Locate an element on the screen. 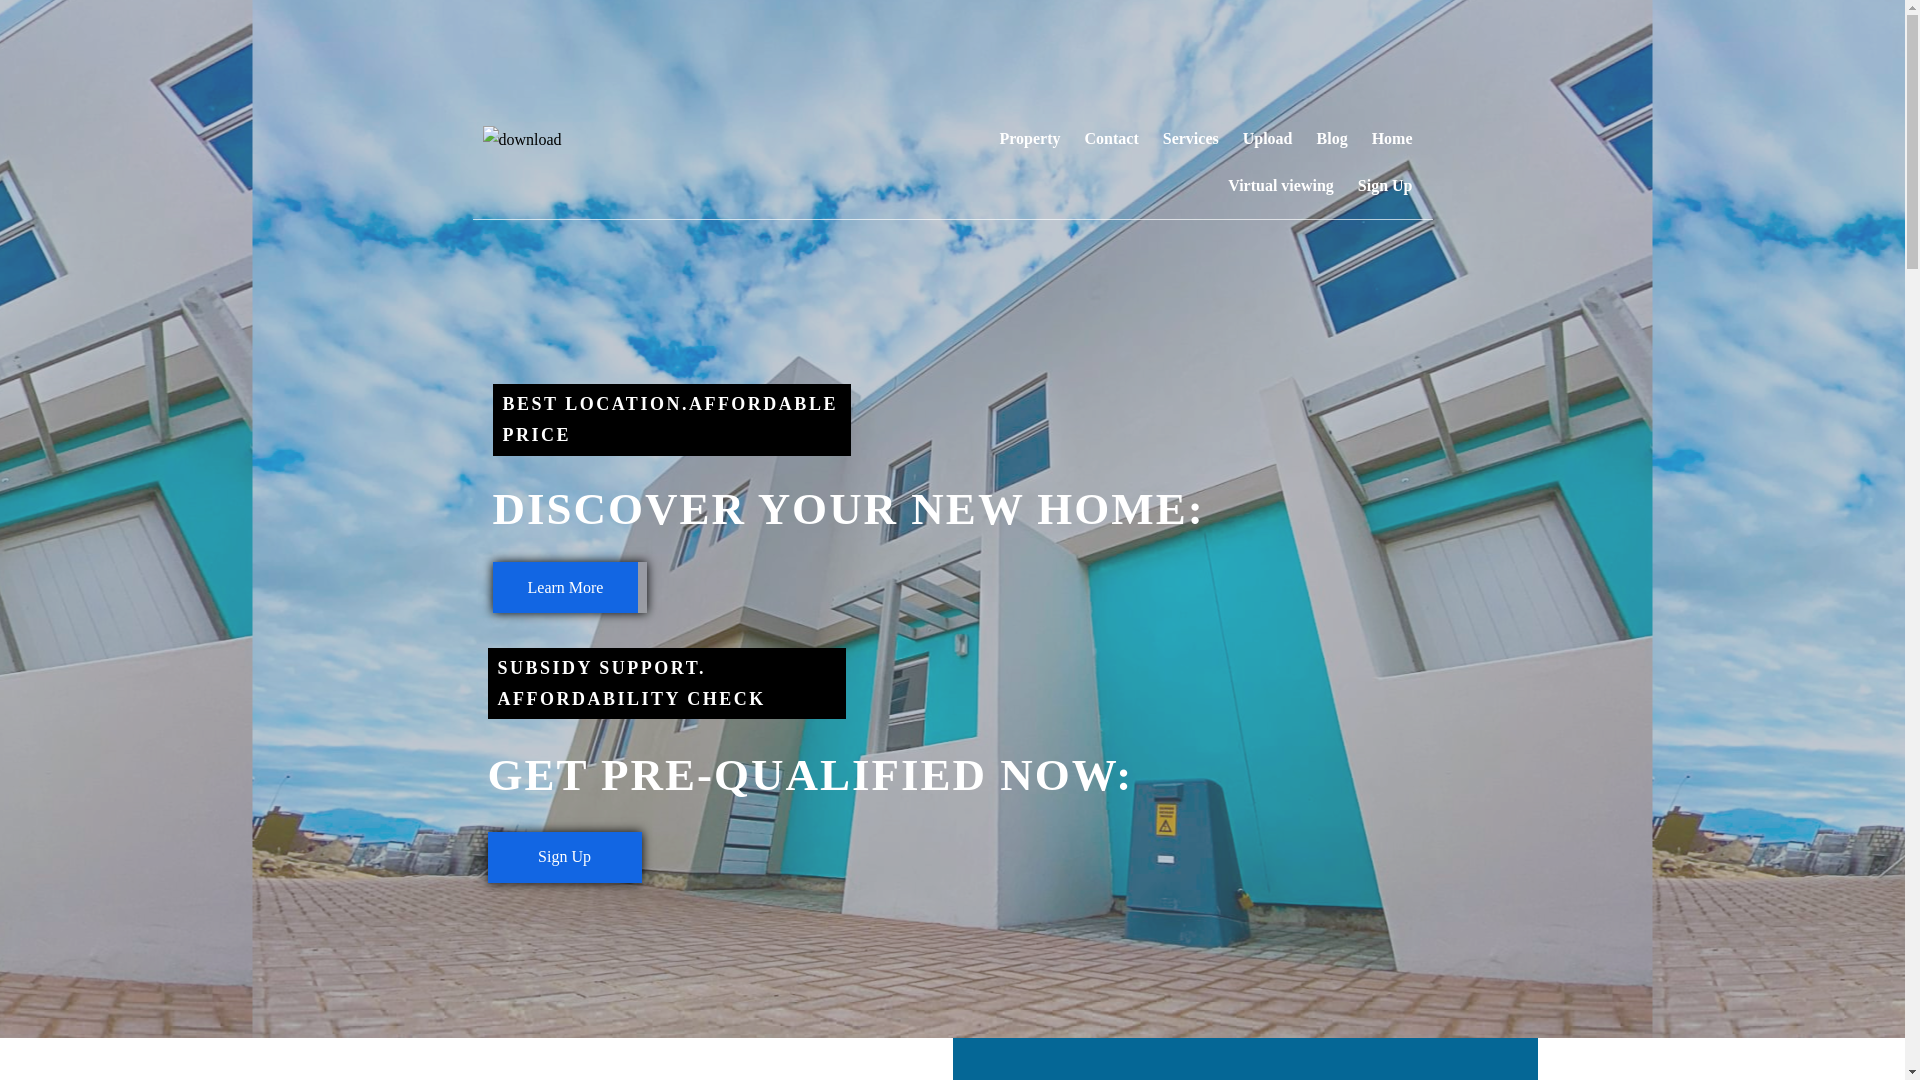 The width and height of the screenshot is (1920, 1080). Sign Up is located at coordinates (1384, 186).